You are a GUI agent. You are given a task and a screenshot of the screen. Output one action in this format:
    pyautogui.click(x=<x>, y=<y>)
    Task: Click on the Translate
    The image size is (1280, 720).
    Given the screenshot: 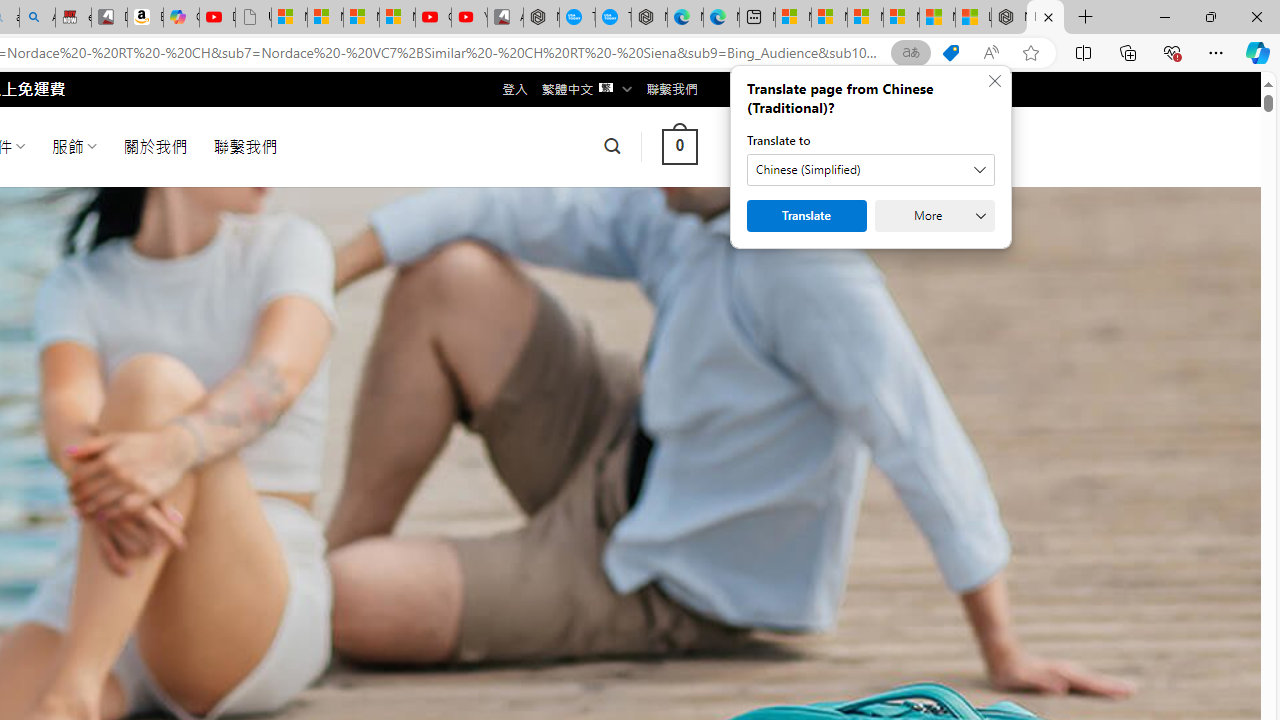 What is the action you would take?
    pyautogui.click(x=806, y=216)
    